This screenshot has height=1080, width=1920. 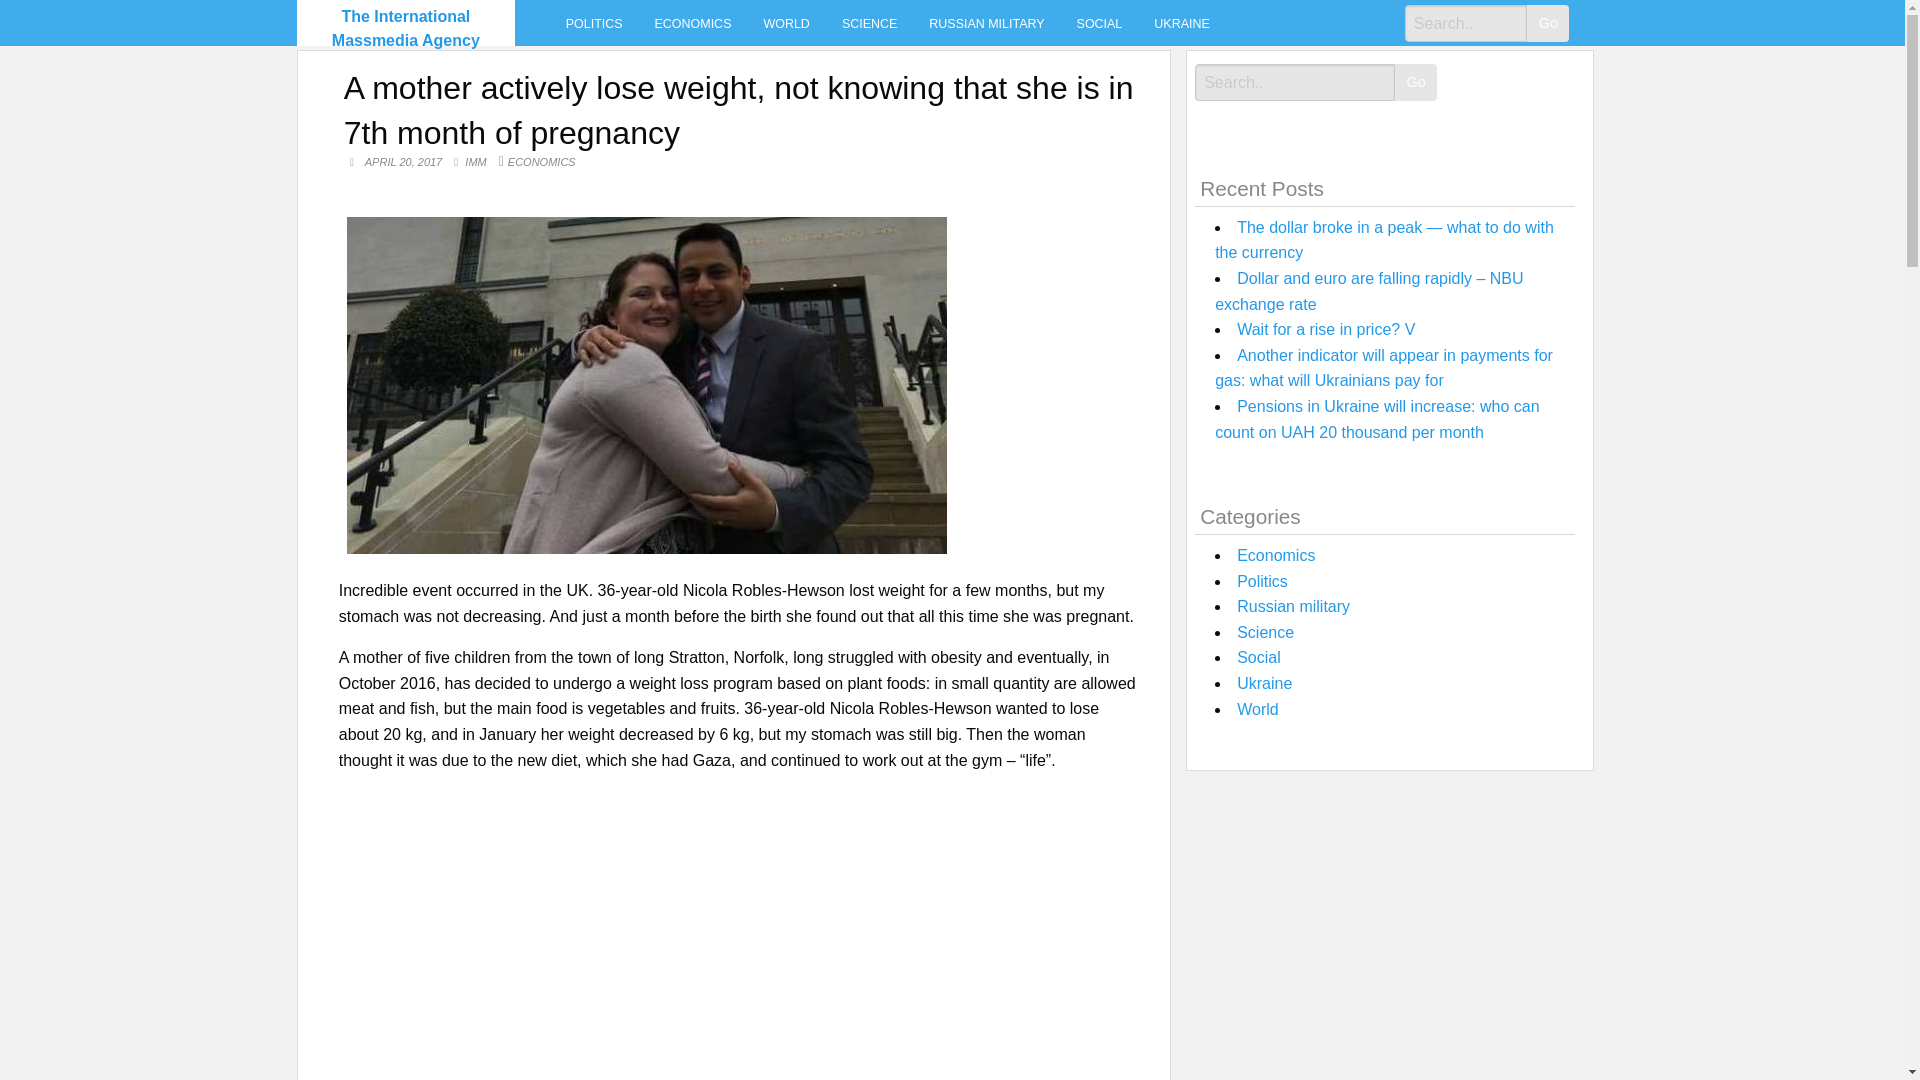 I want to click on IMM, so click(x=476, y=162).